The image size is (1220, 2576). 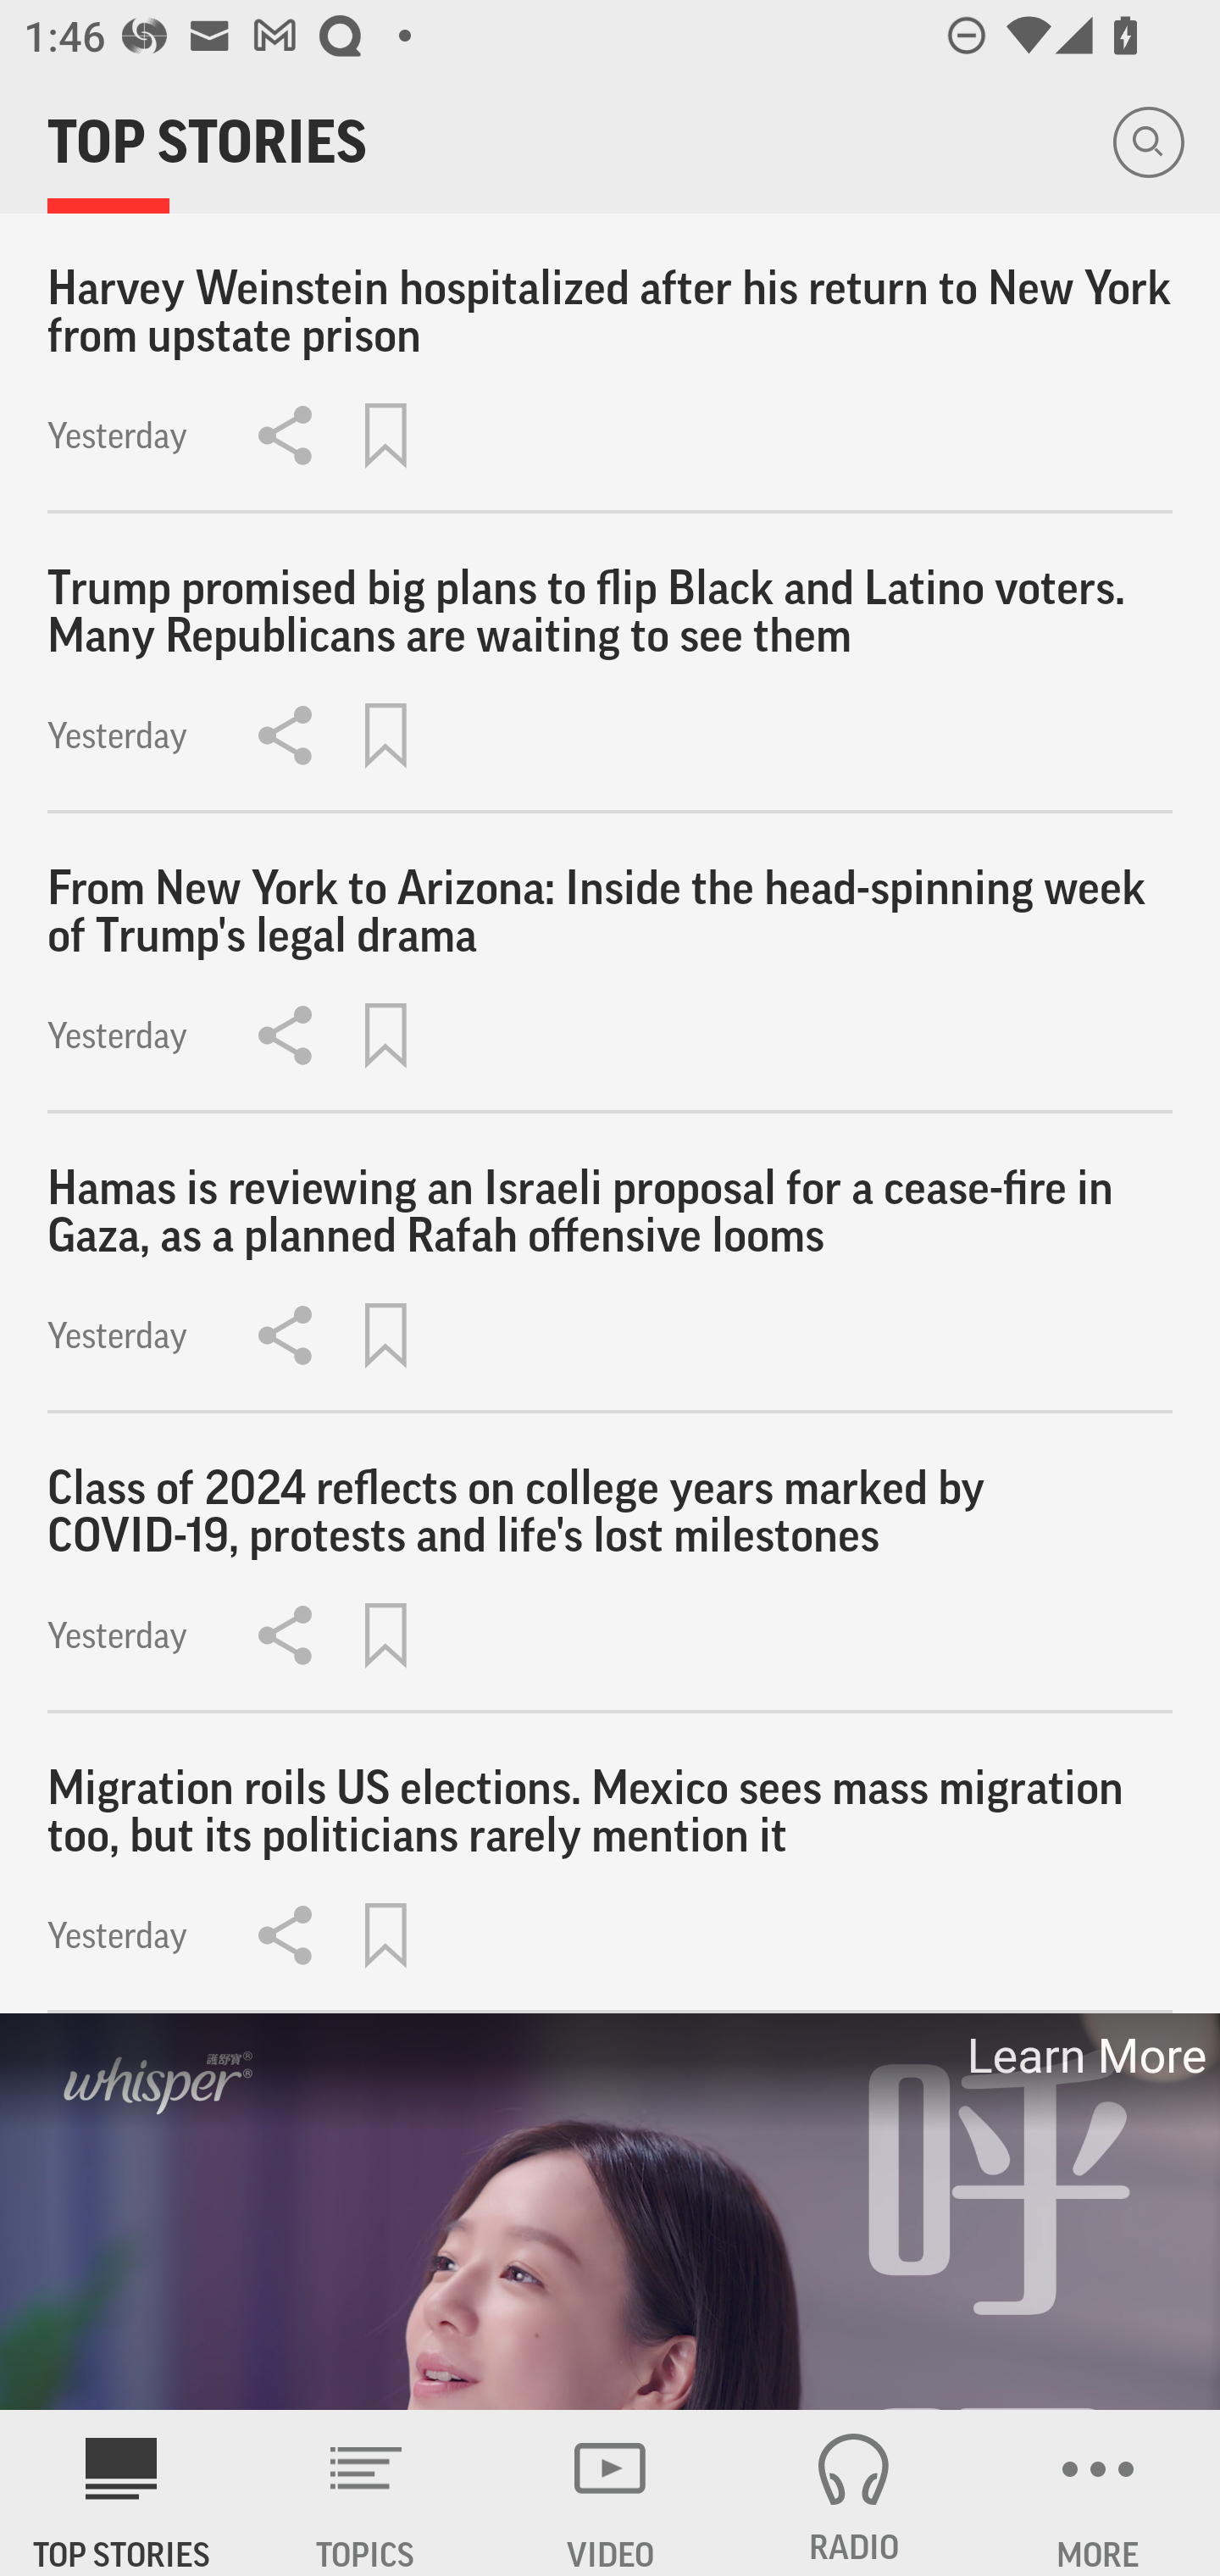 What do you see at coordinates (610, 2493) in the screenshot?
I see `VIDEO` at bounding box center [610, 2493].